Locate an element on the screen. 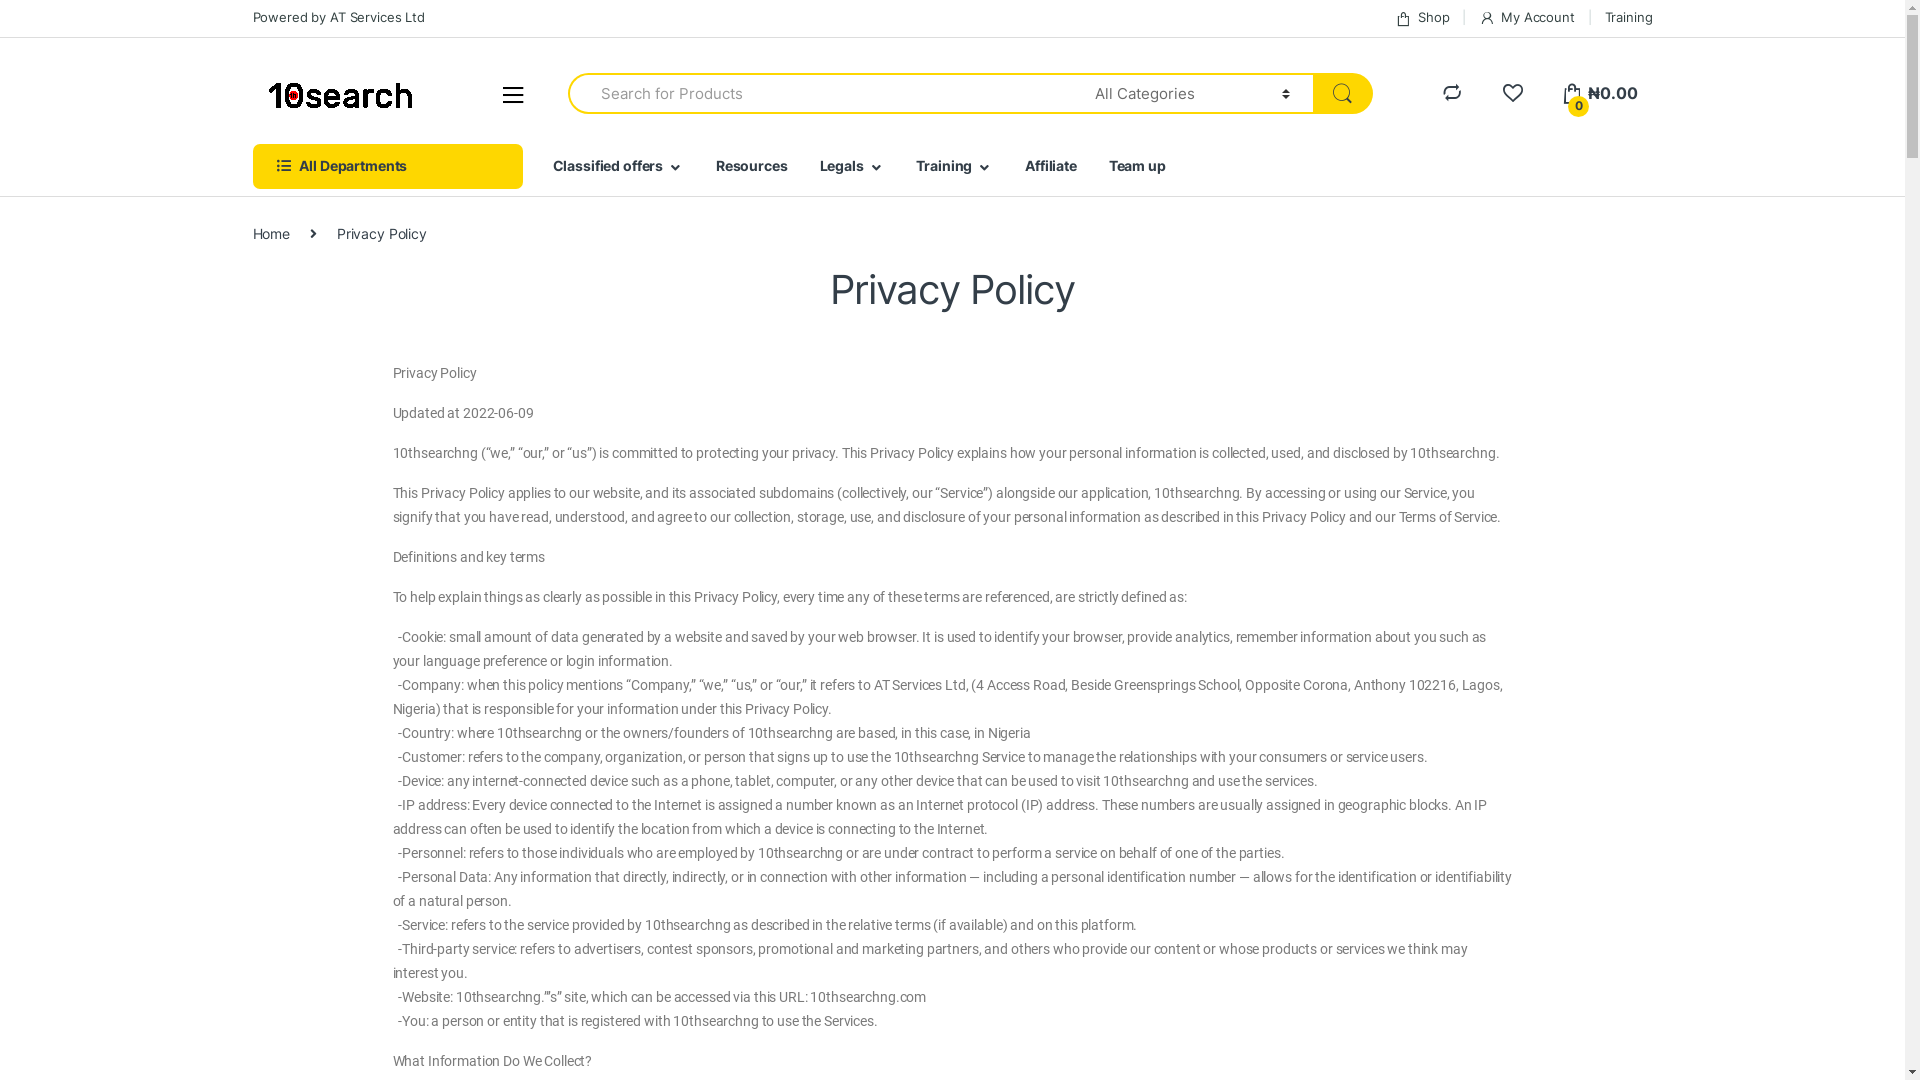 The width and height of the screenshot is (1920, 1080). Affiliate is located at coordinates (1051, 166).